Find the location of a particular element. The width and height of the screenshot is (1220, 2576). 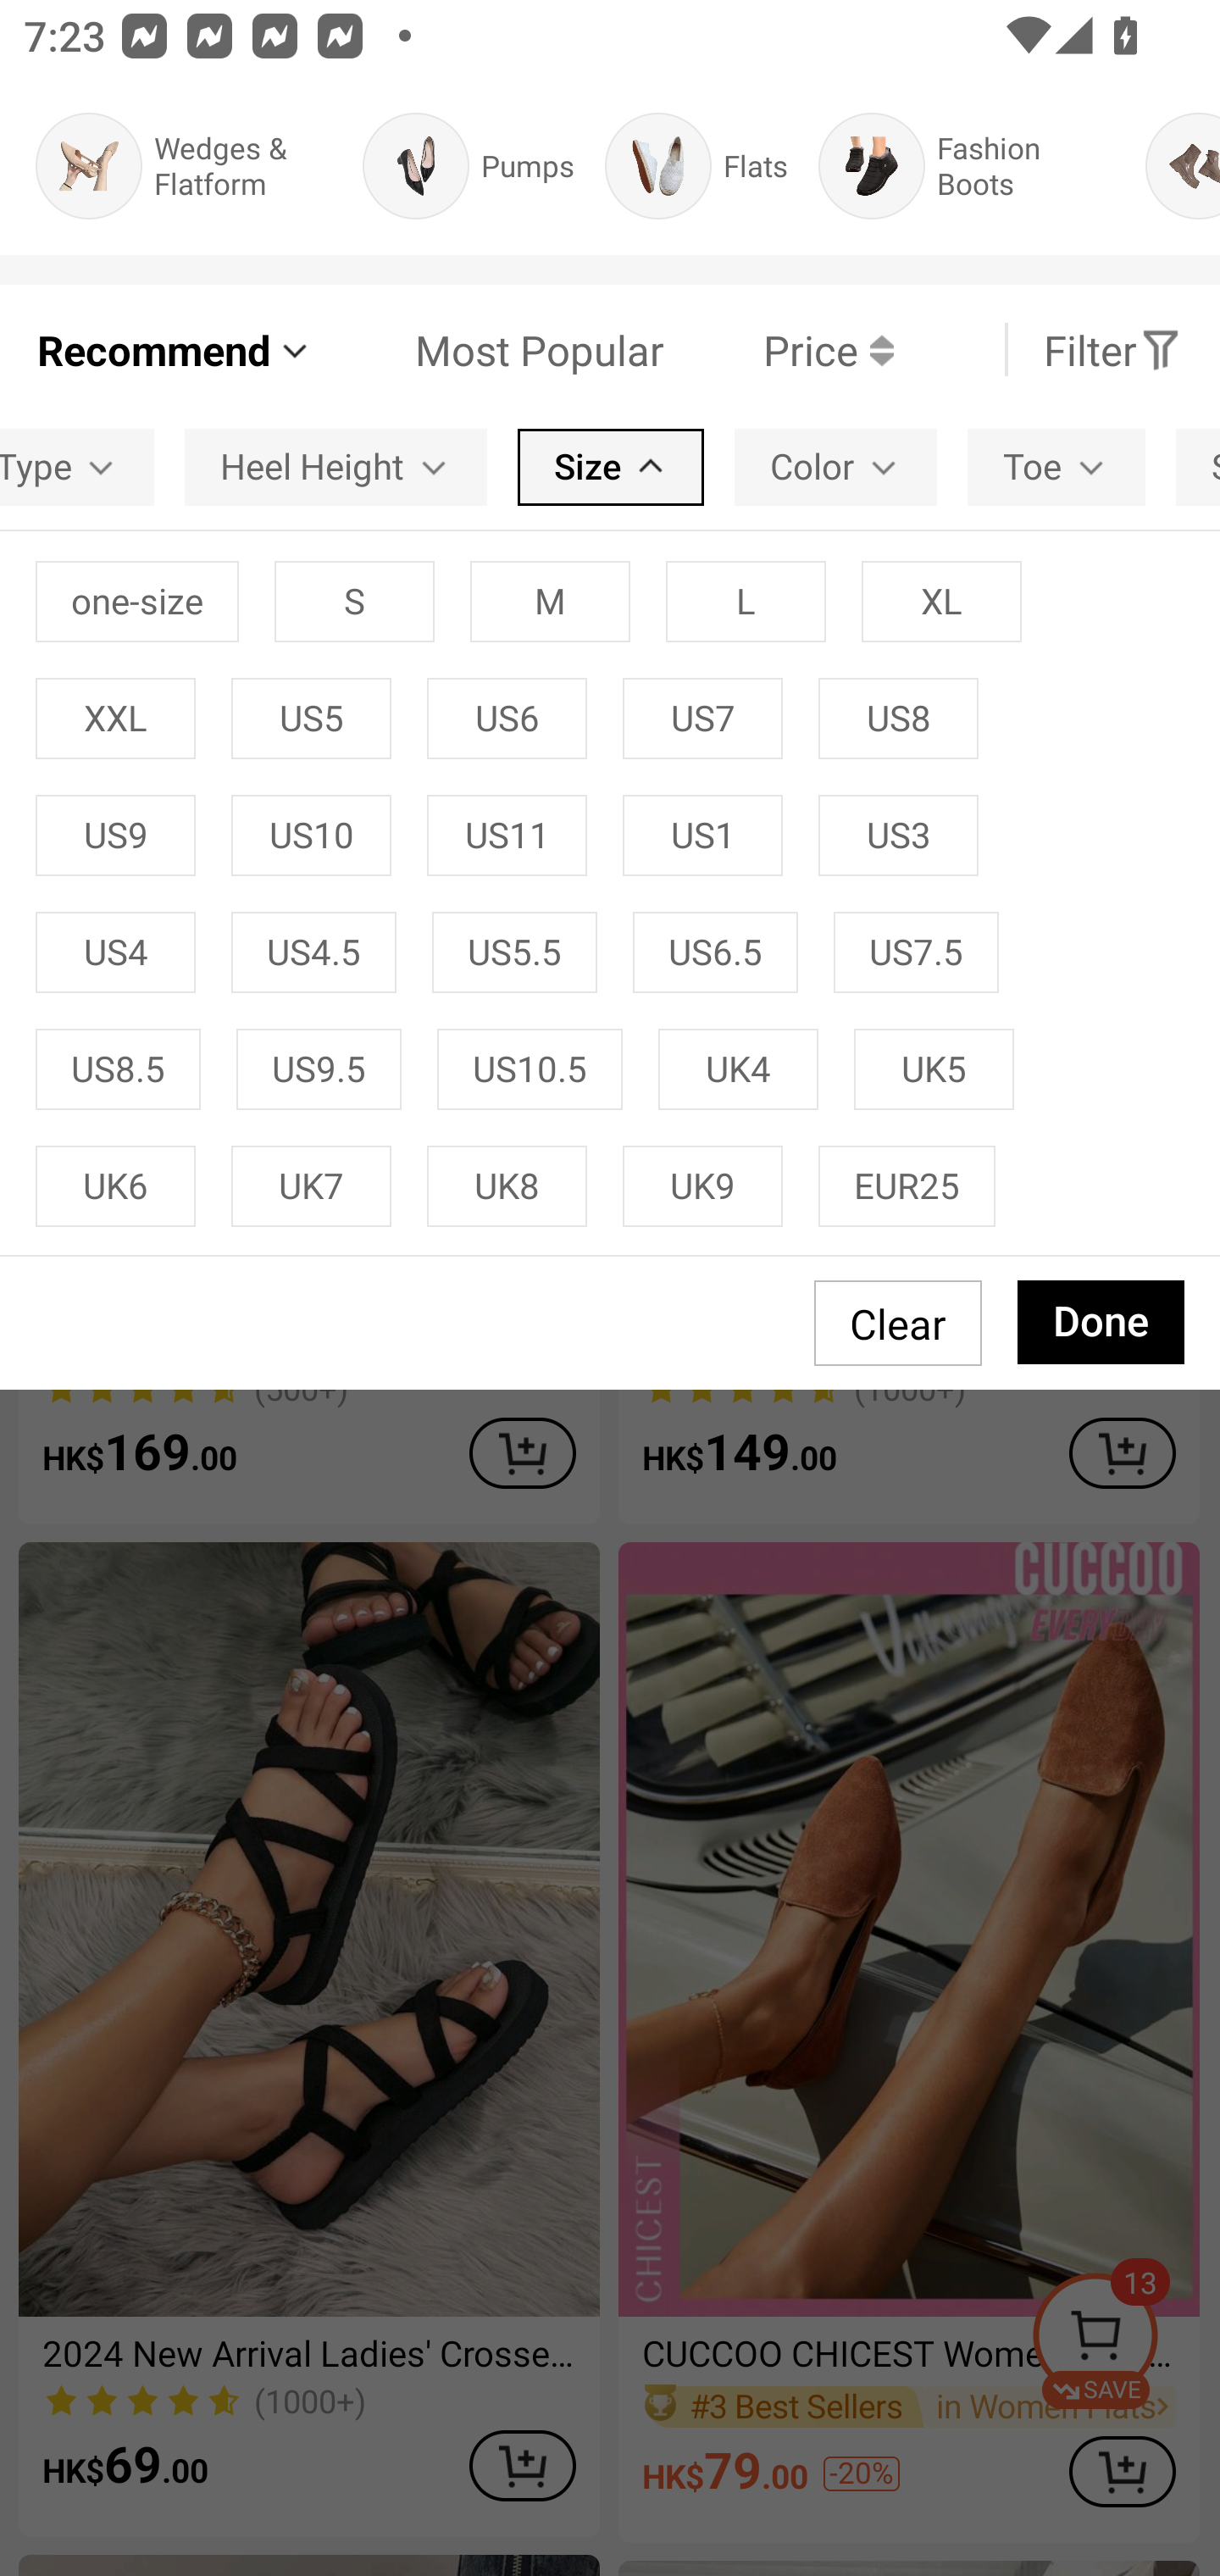

Type is located at coordinates (76, 466).